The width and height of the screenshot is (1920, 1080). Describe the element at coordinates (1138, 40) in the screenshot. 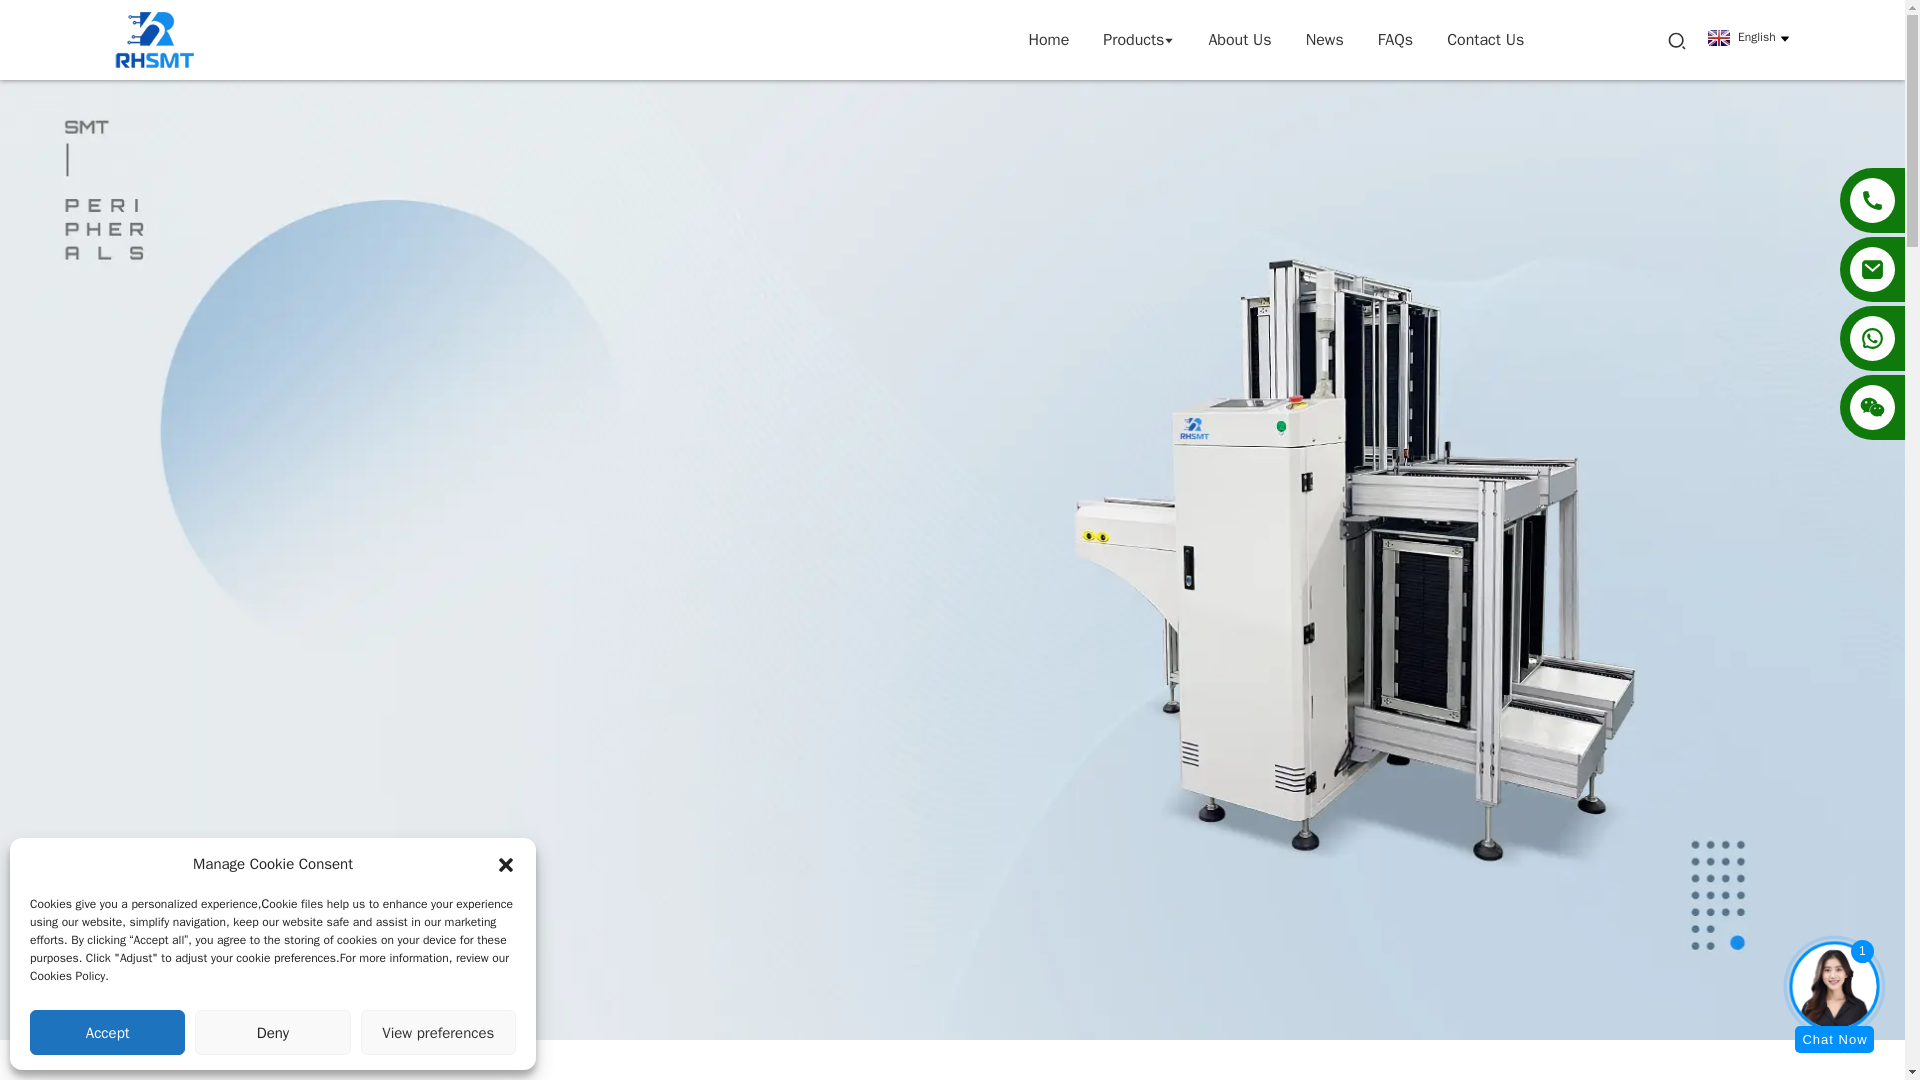

I see `products` at that location.